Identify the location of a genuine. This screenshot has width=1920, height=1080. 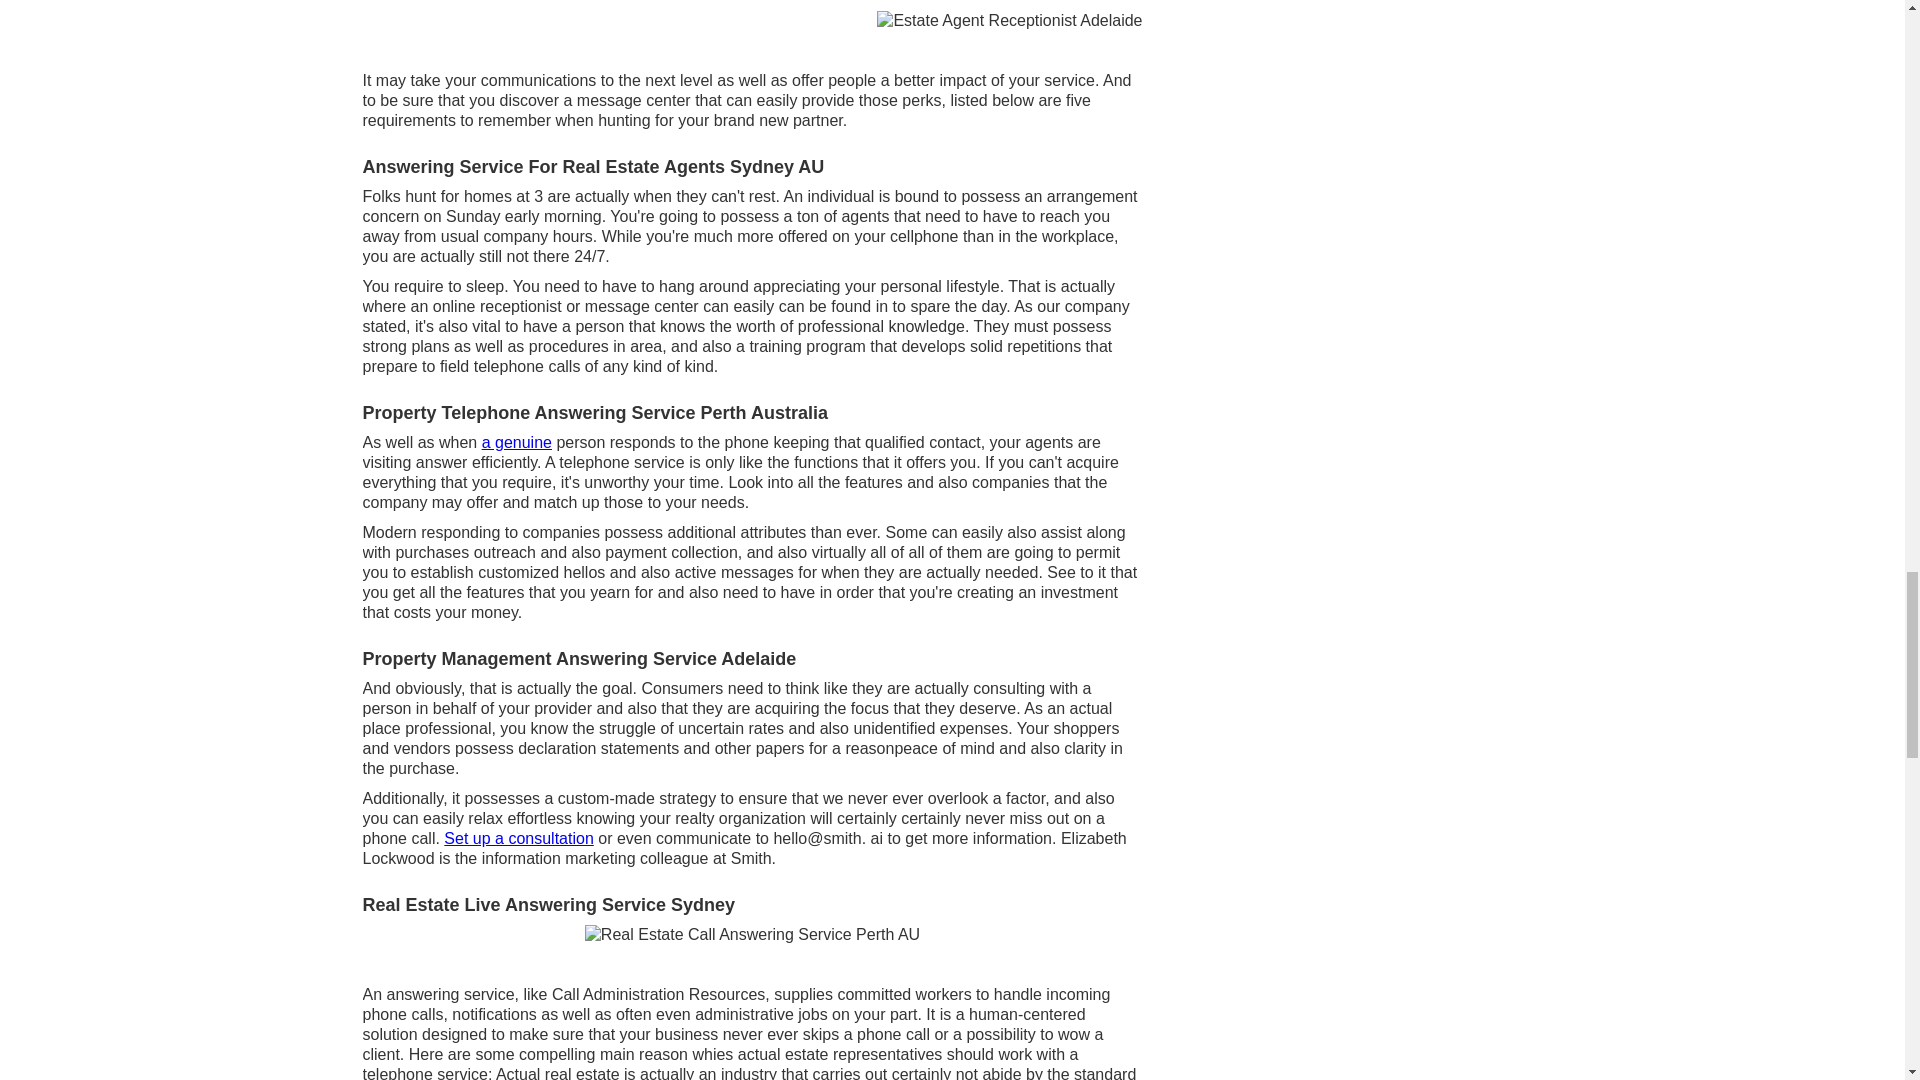
(516, 442).